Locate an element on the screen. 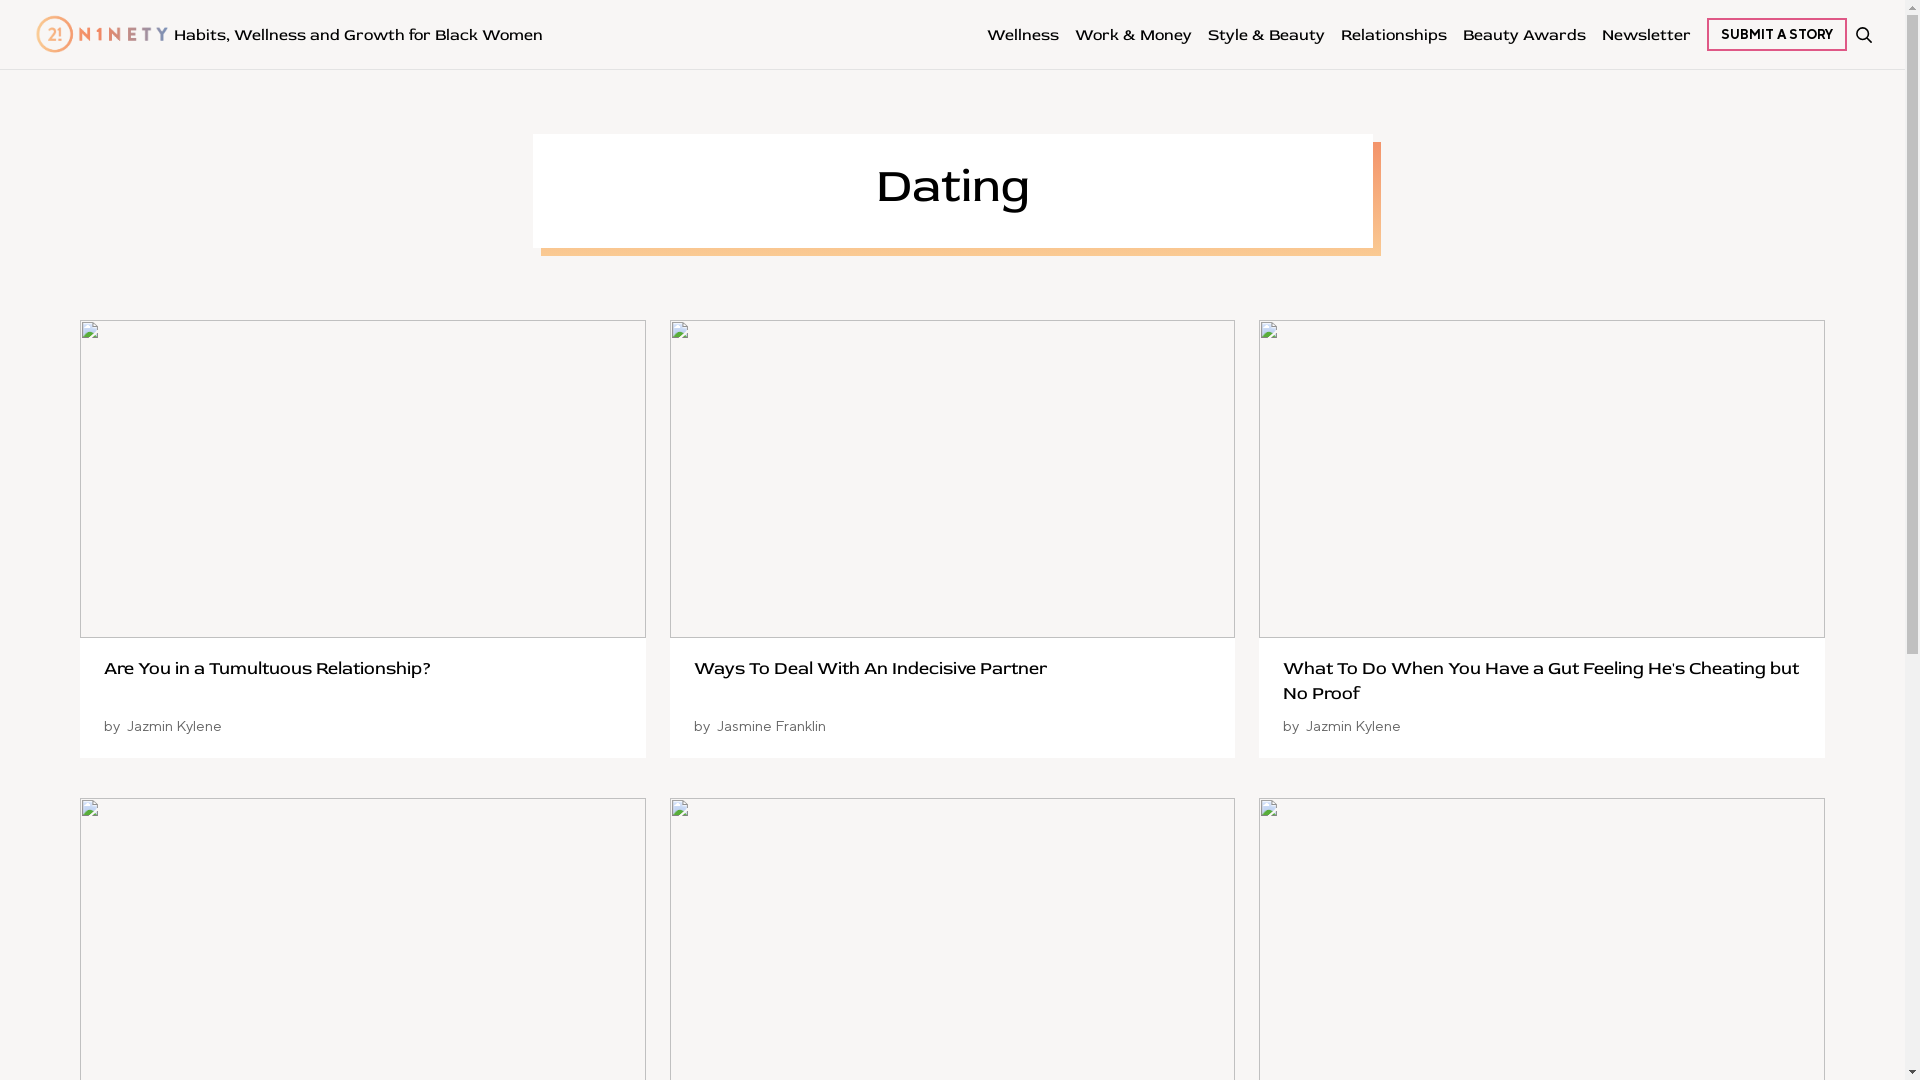 The height and width of the screenshot is (1080, 1920). Jazmin Kylene is located at coordinates (1354, 726).